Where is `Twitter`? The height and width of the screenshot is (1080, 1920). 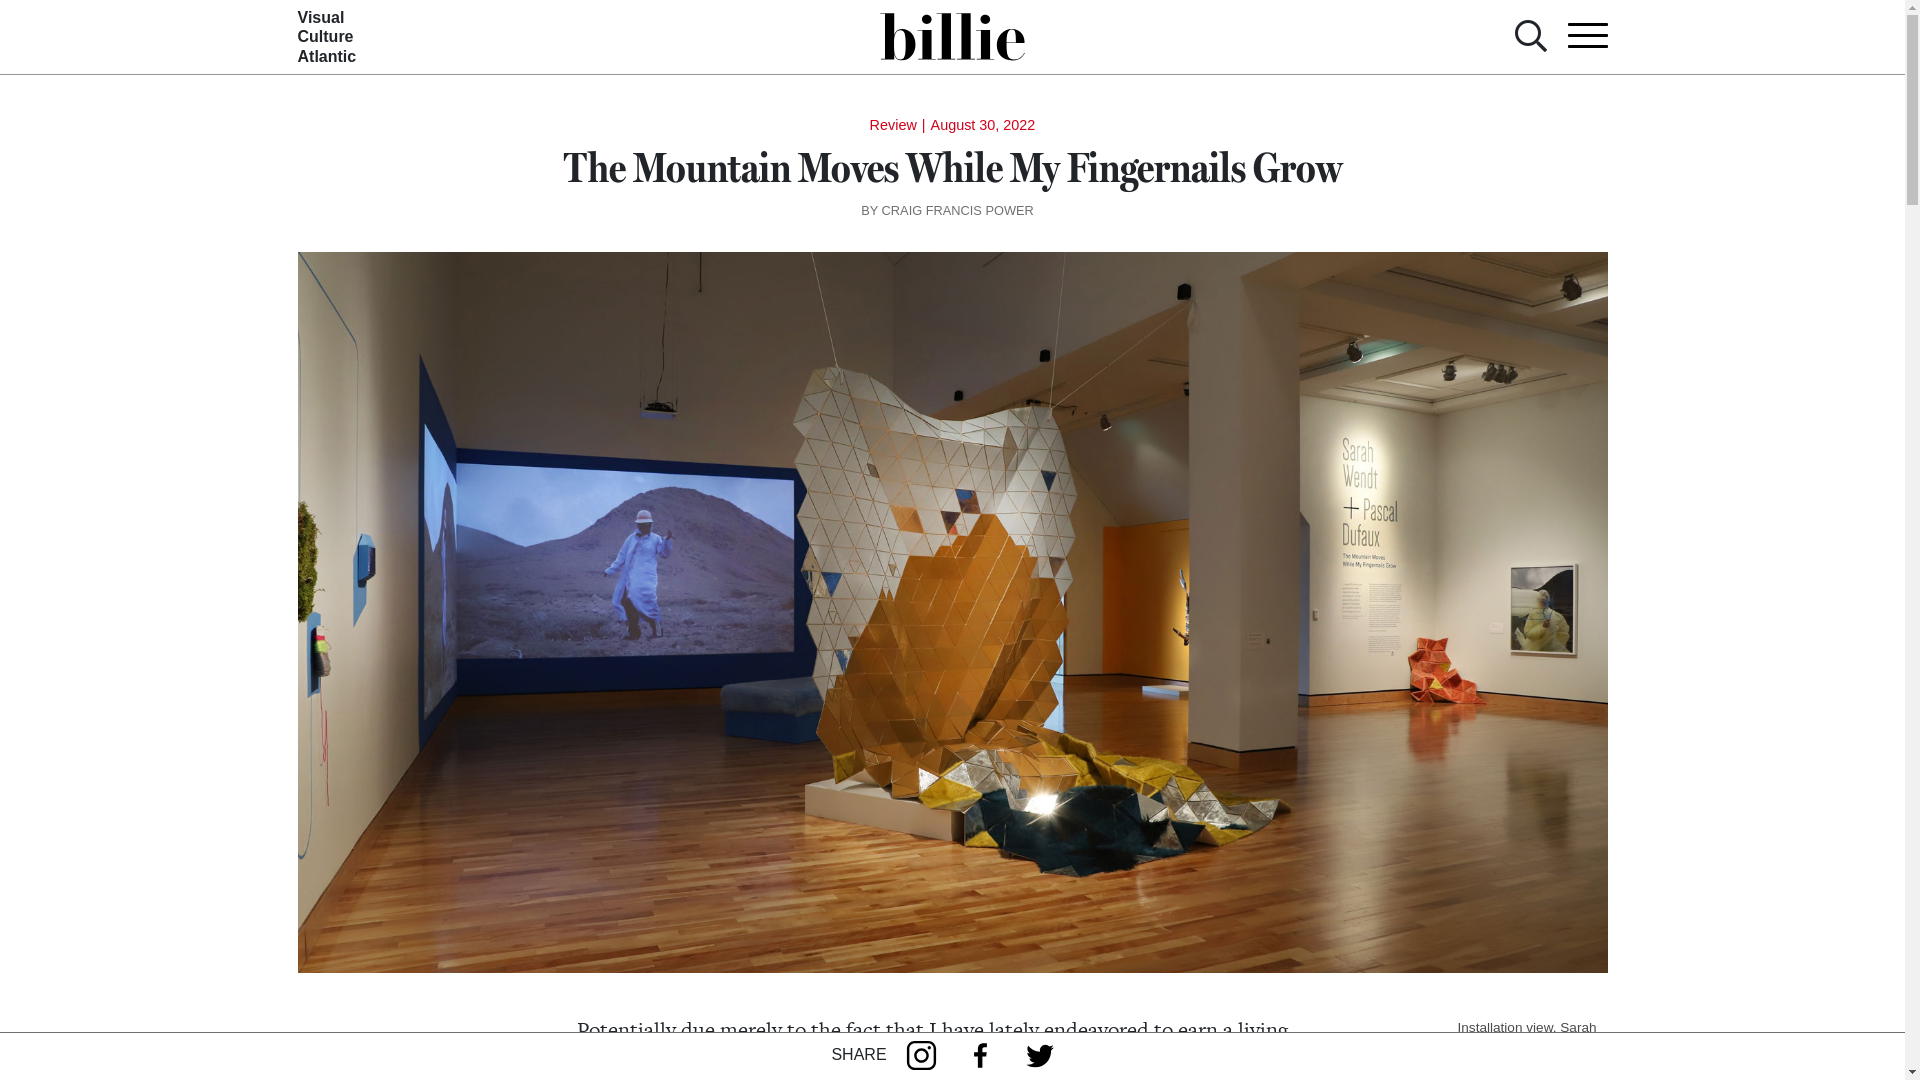
Twitter is located at coordinates (1044, 1057).